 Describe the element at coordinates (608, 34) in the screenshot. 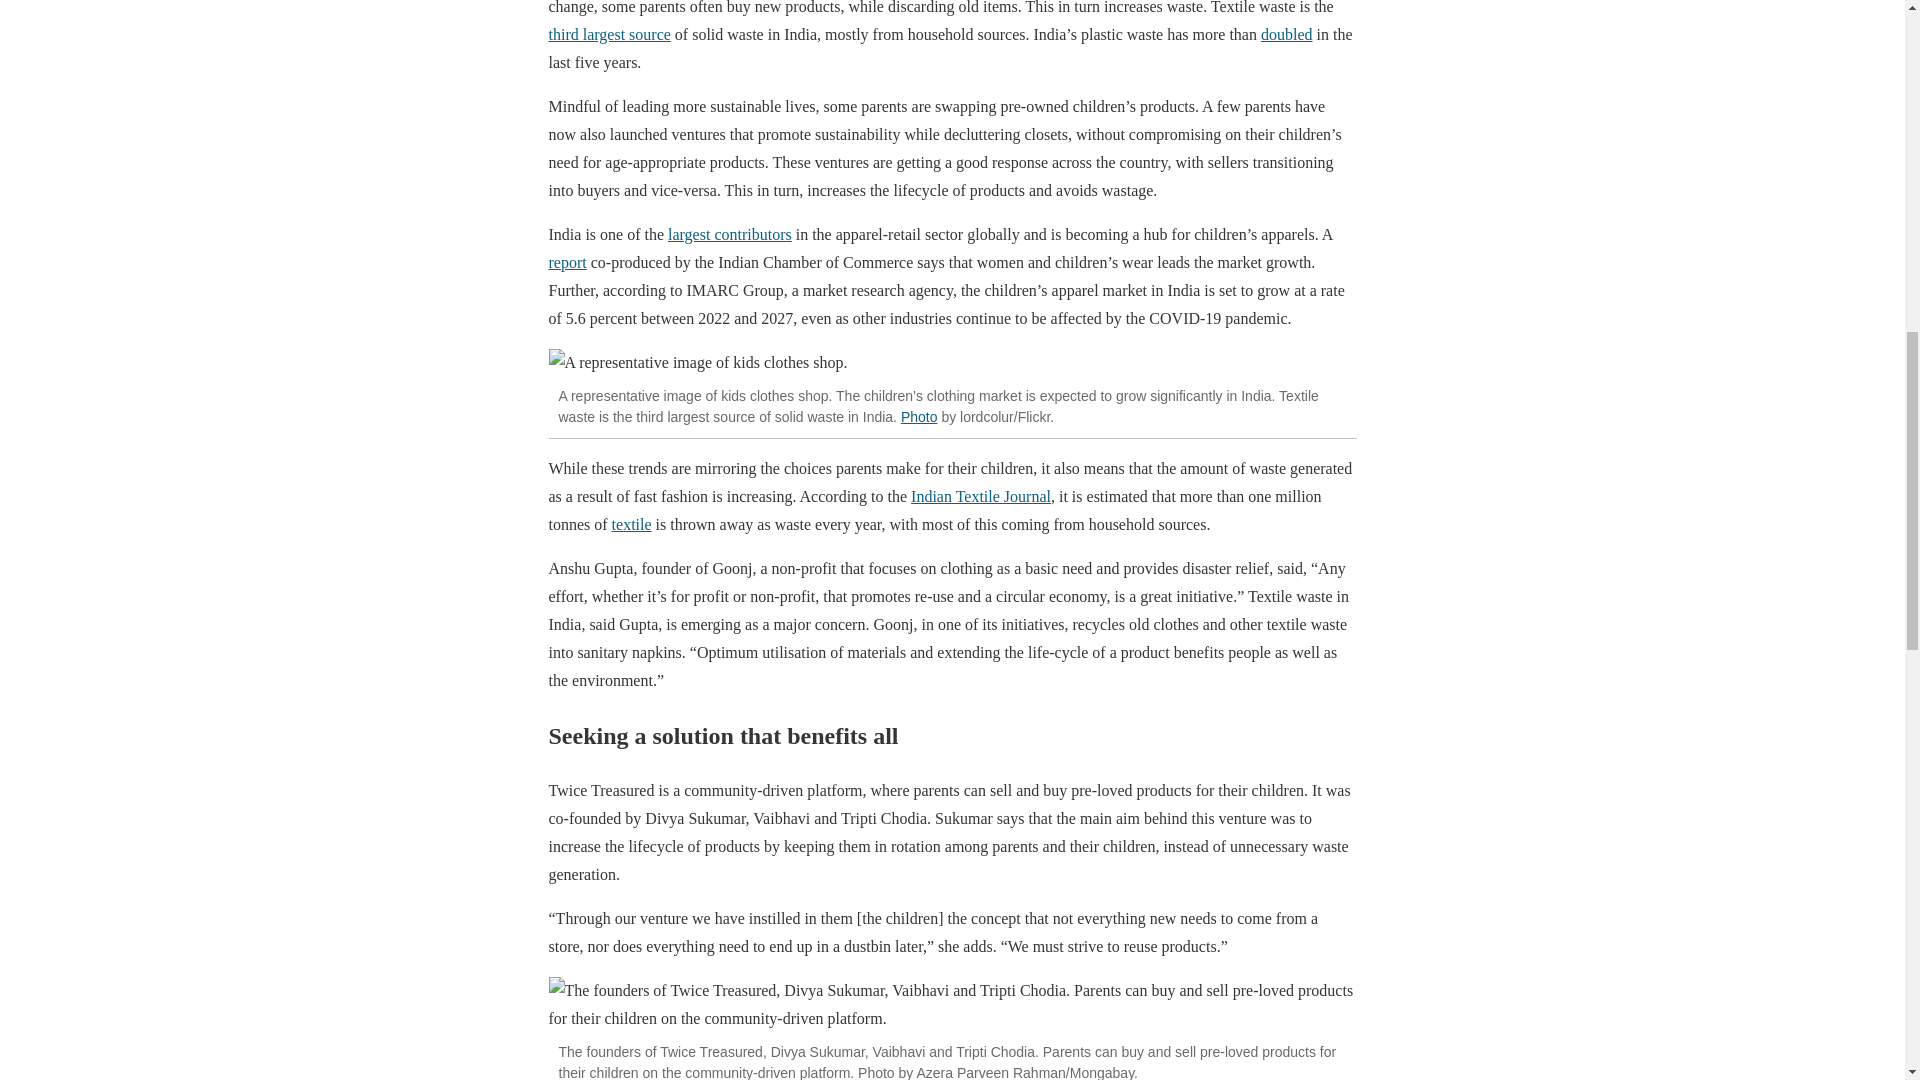

I see `third largest source` at that location.